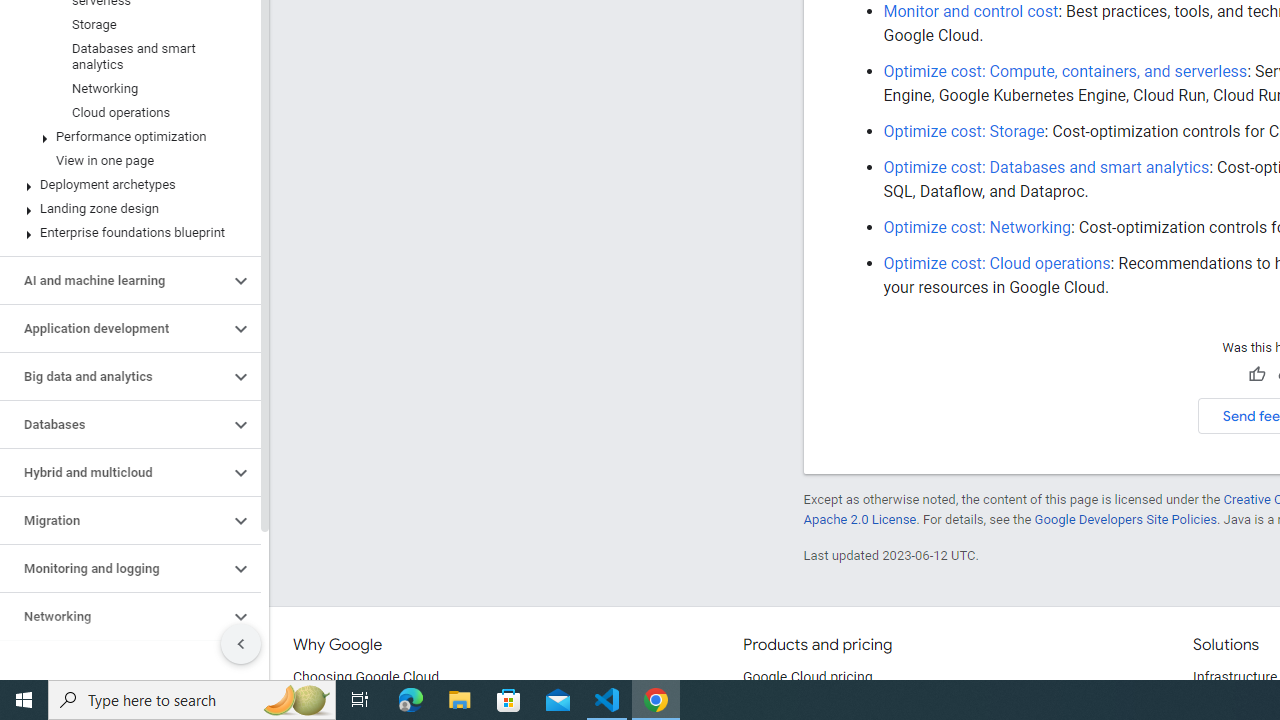  I want to click on View in one page, so click(126, 160).